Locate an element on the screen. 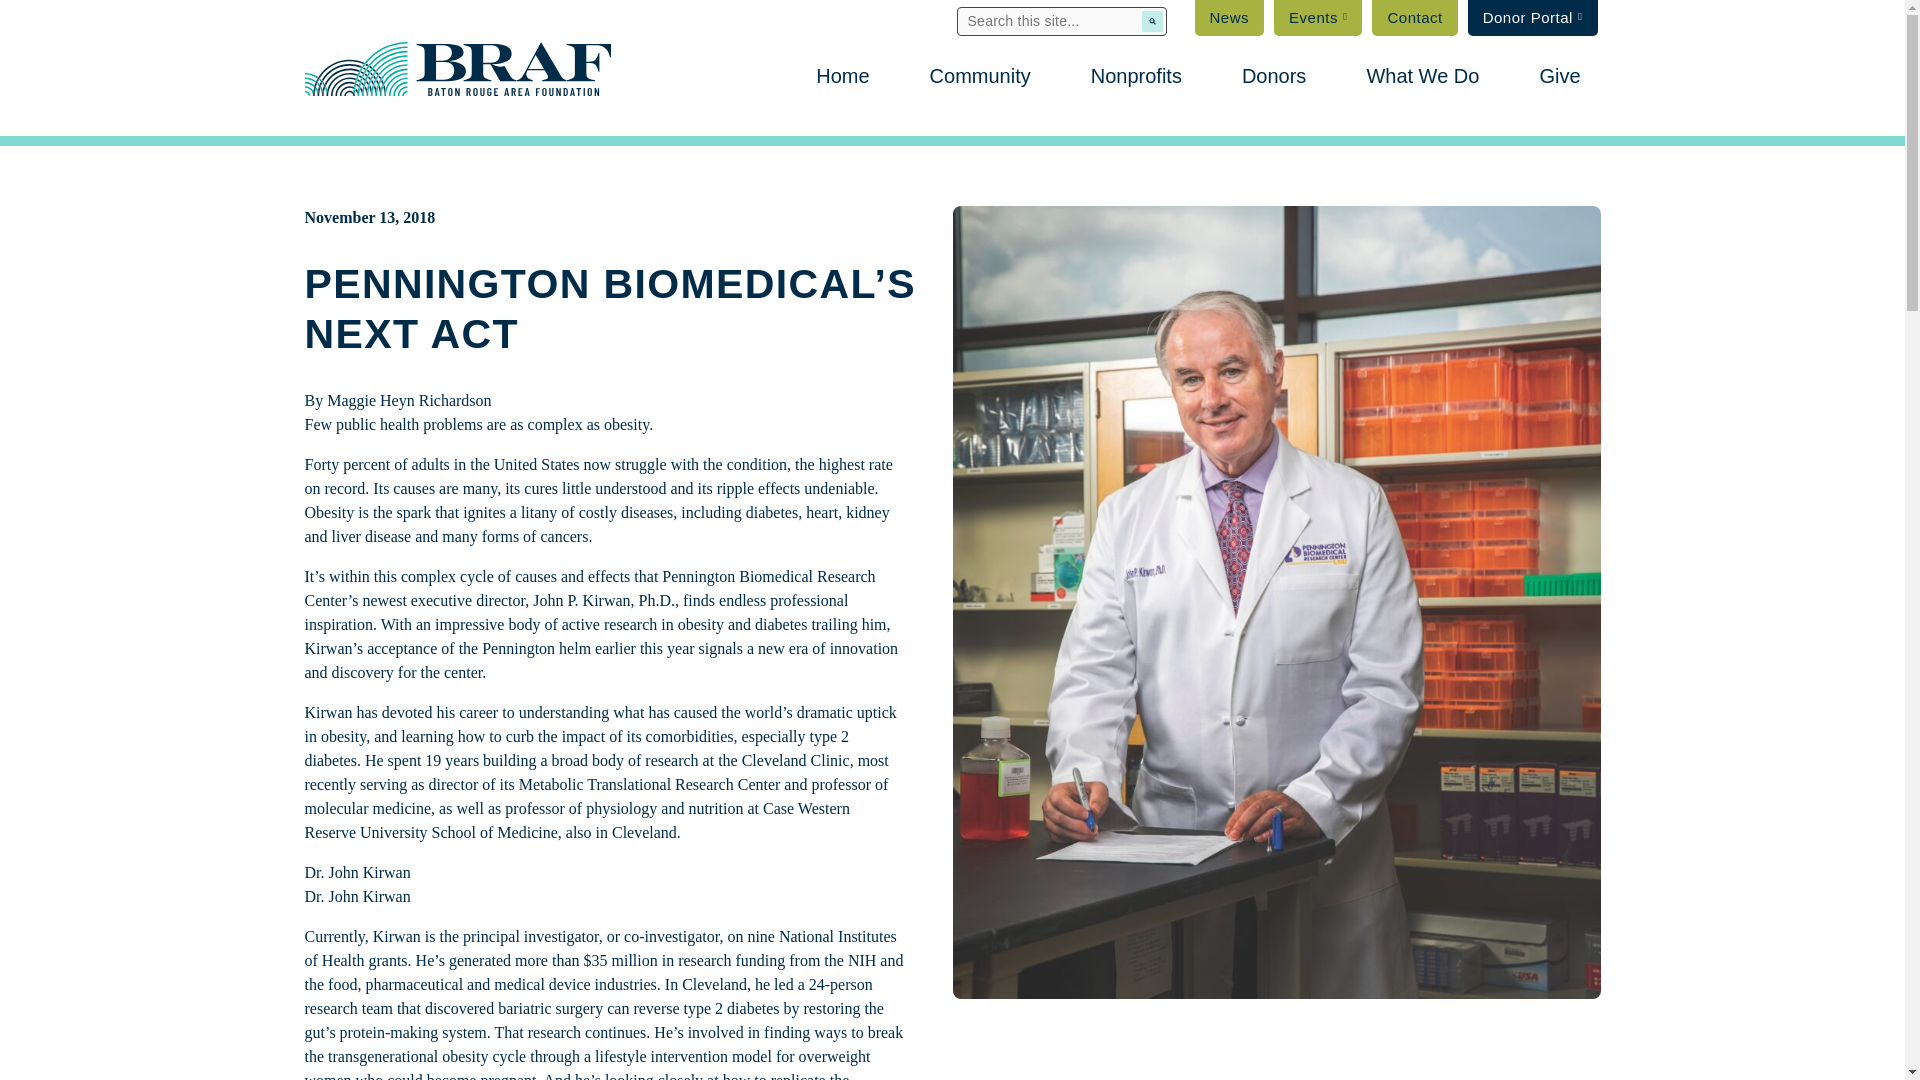 The width and height of the screenshot is (1920, 1080). Nonprofits is located at coordinates (1136, 76).